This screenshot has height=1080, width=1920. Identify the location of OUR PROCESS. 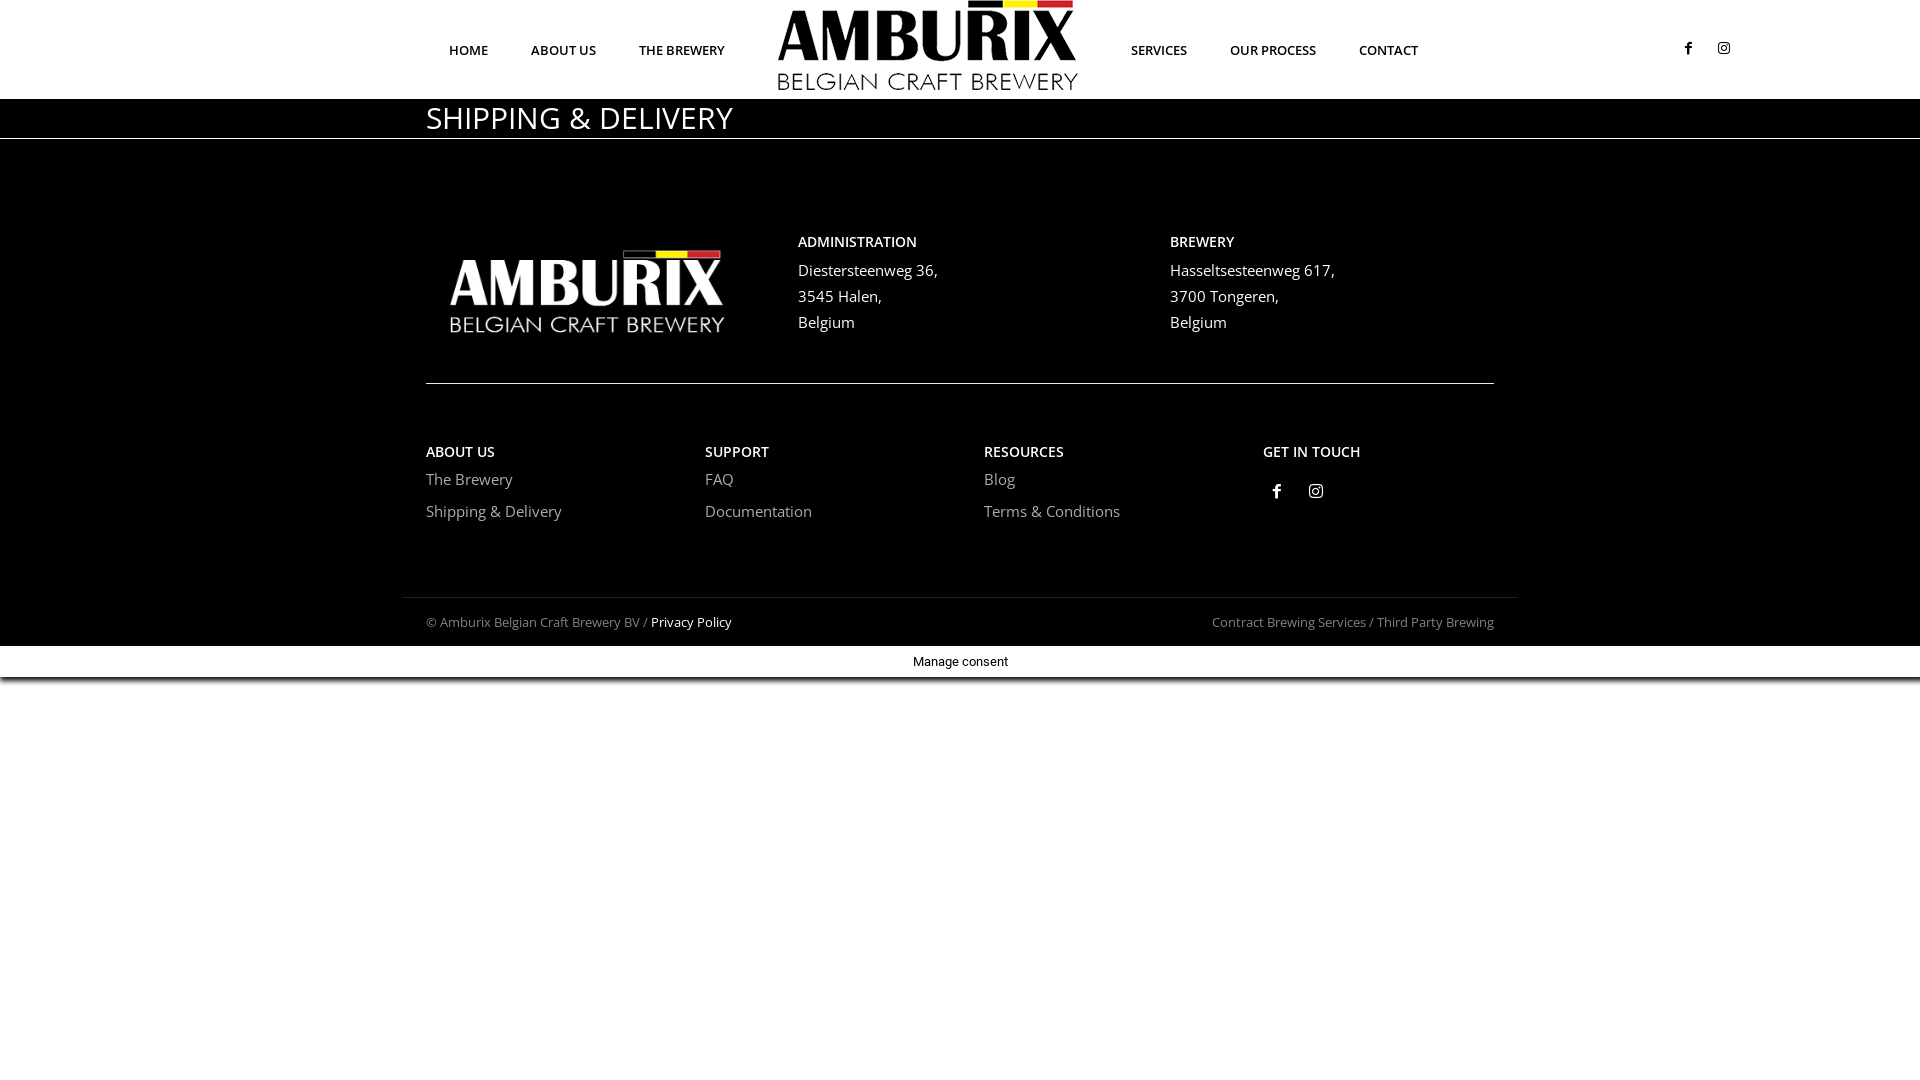
(1273, 50).